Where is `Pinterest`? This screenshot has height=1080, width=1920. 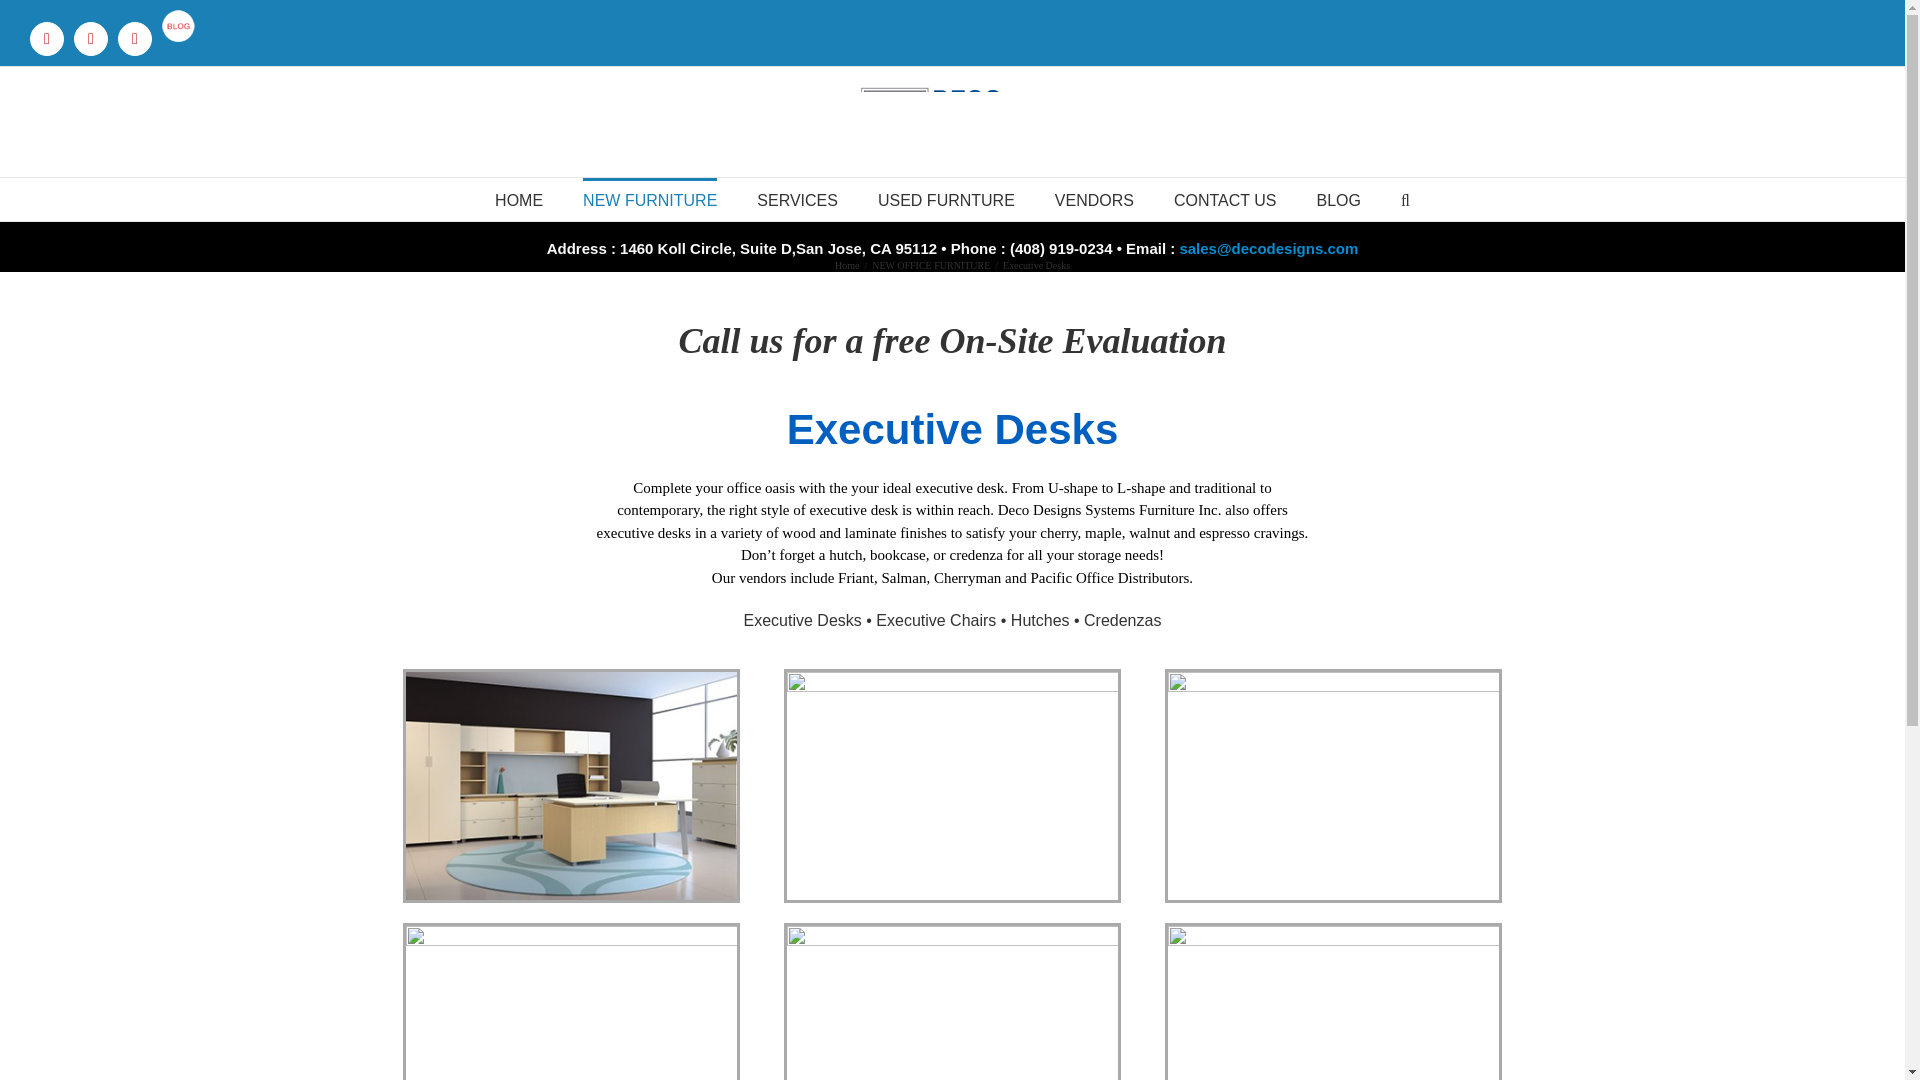
Pinterest is located at coordinates (90, 38).